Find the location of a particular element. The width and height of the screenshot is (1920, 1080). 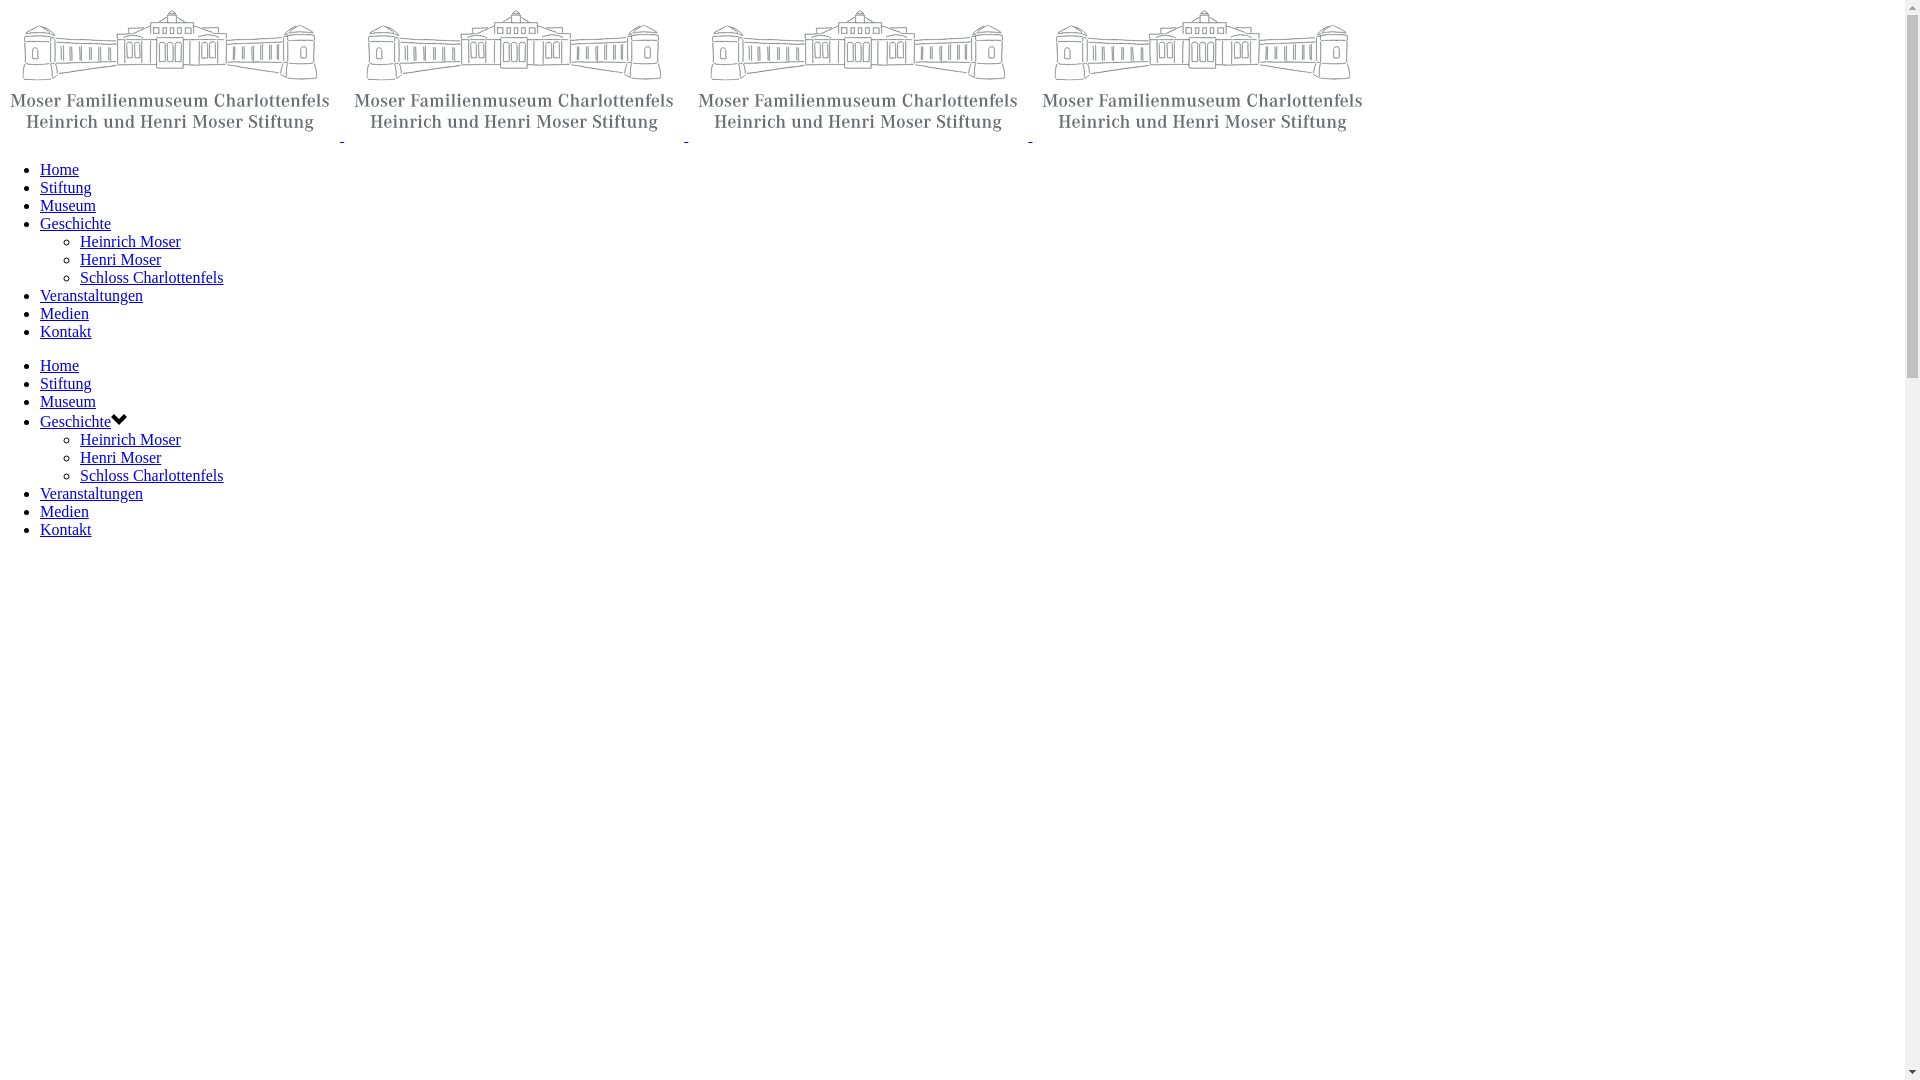

Henri Moser is located at coordinates (120, 260).